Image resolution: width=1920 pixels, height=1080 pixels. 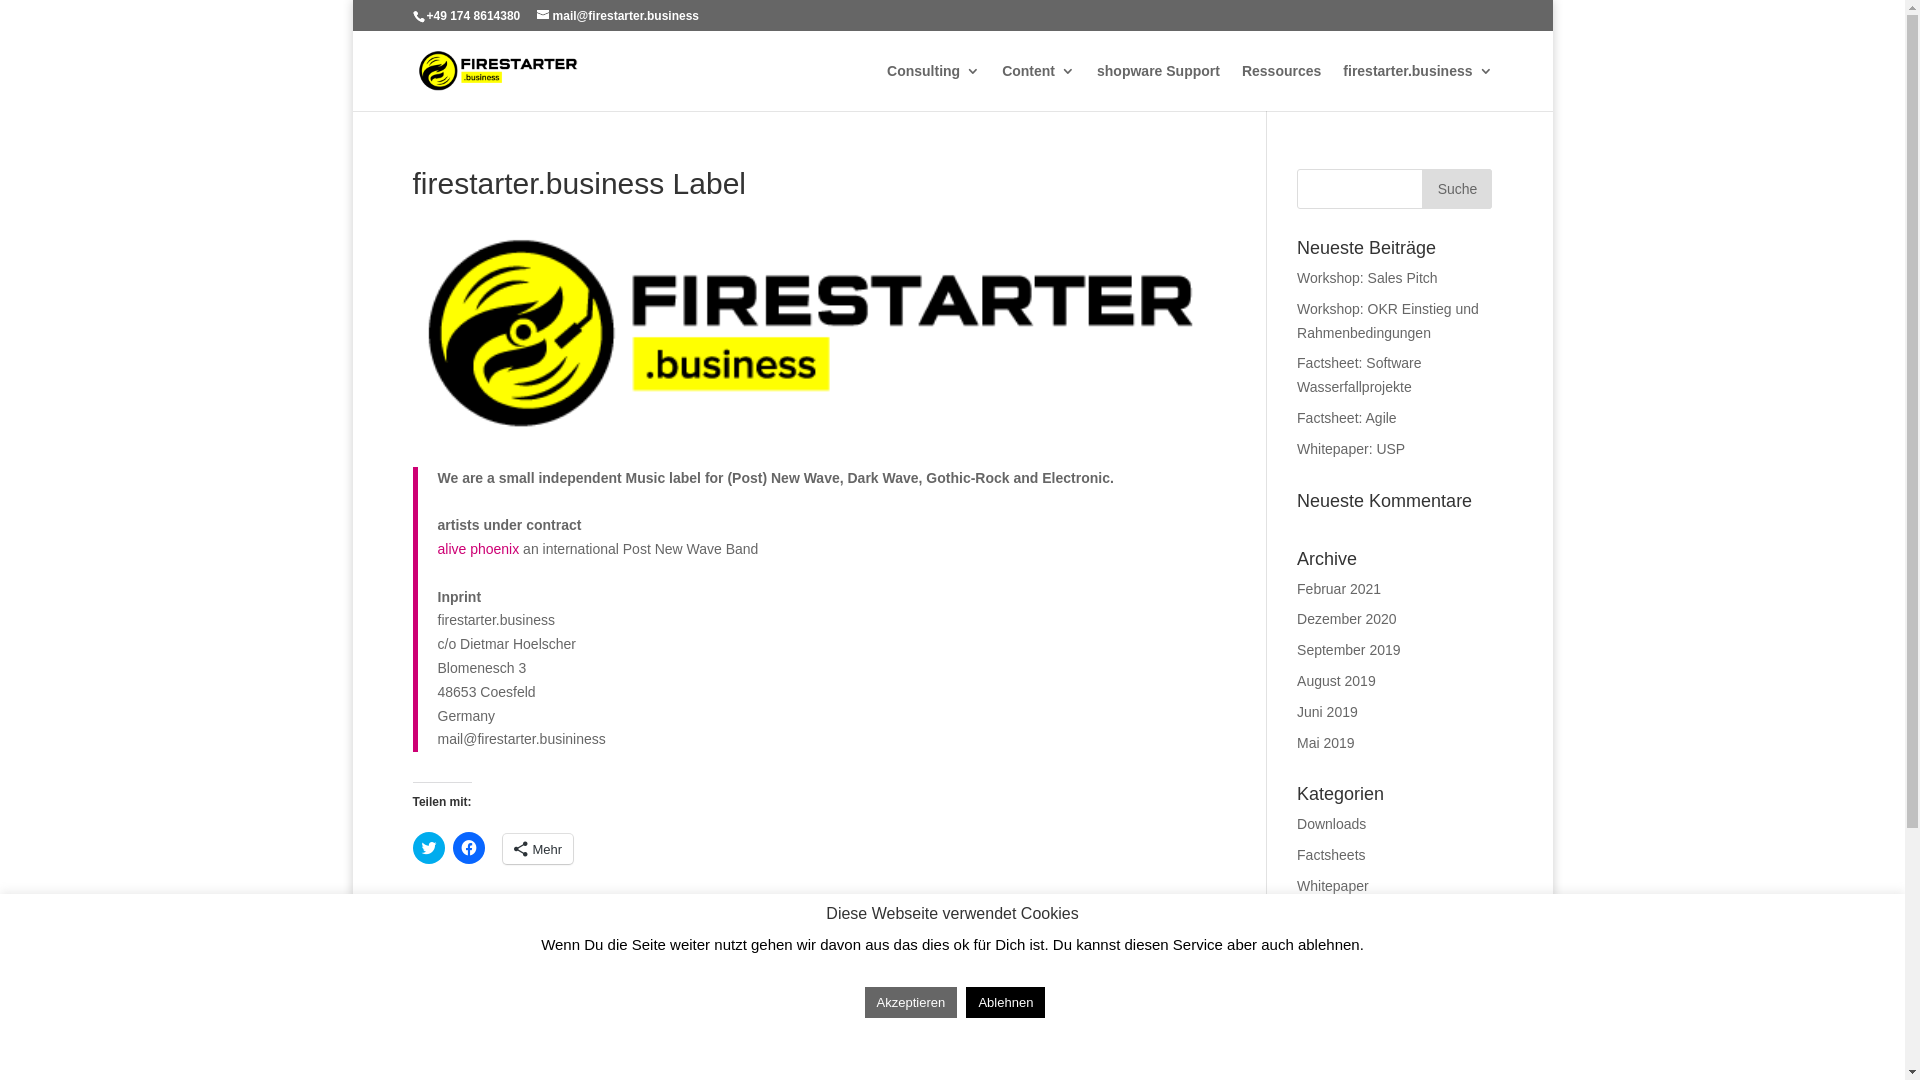 I want to click on Dezember 2020, so click(x=1347, y=619).